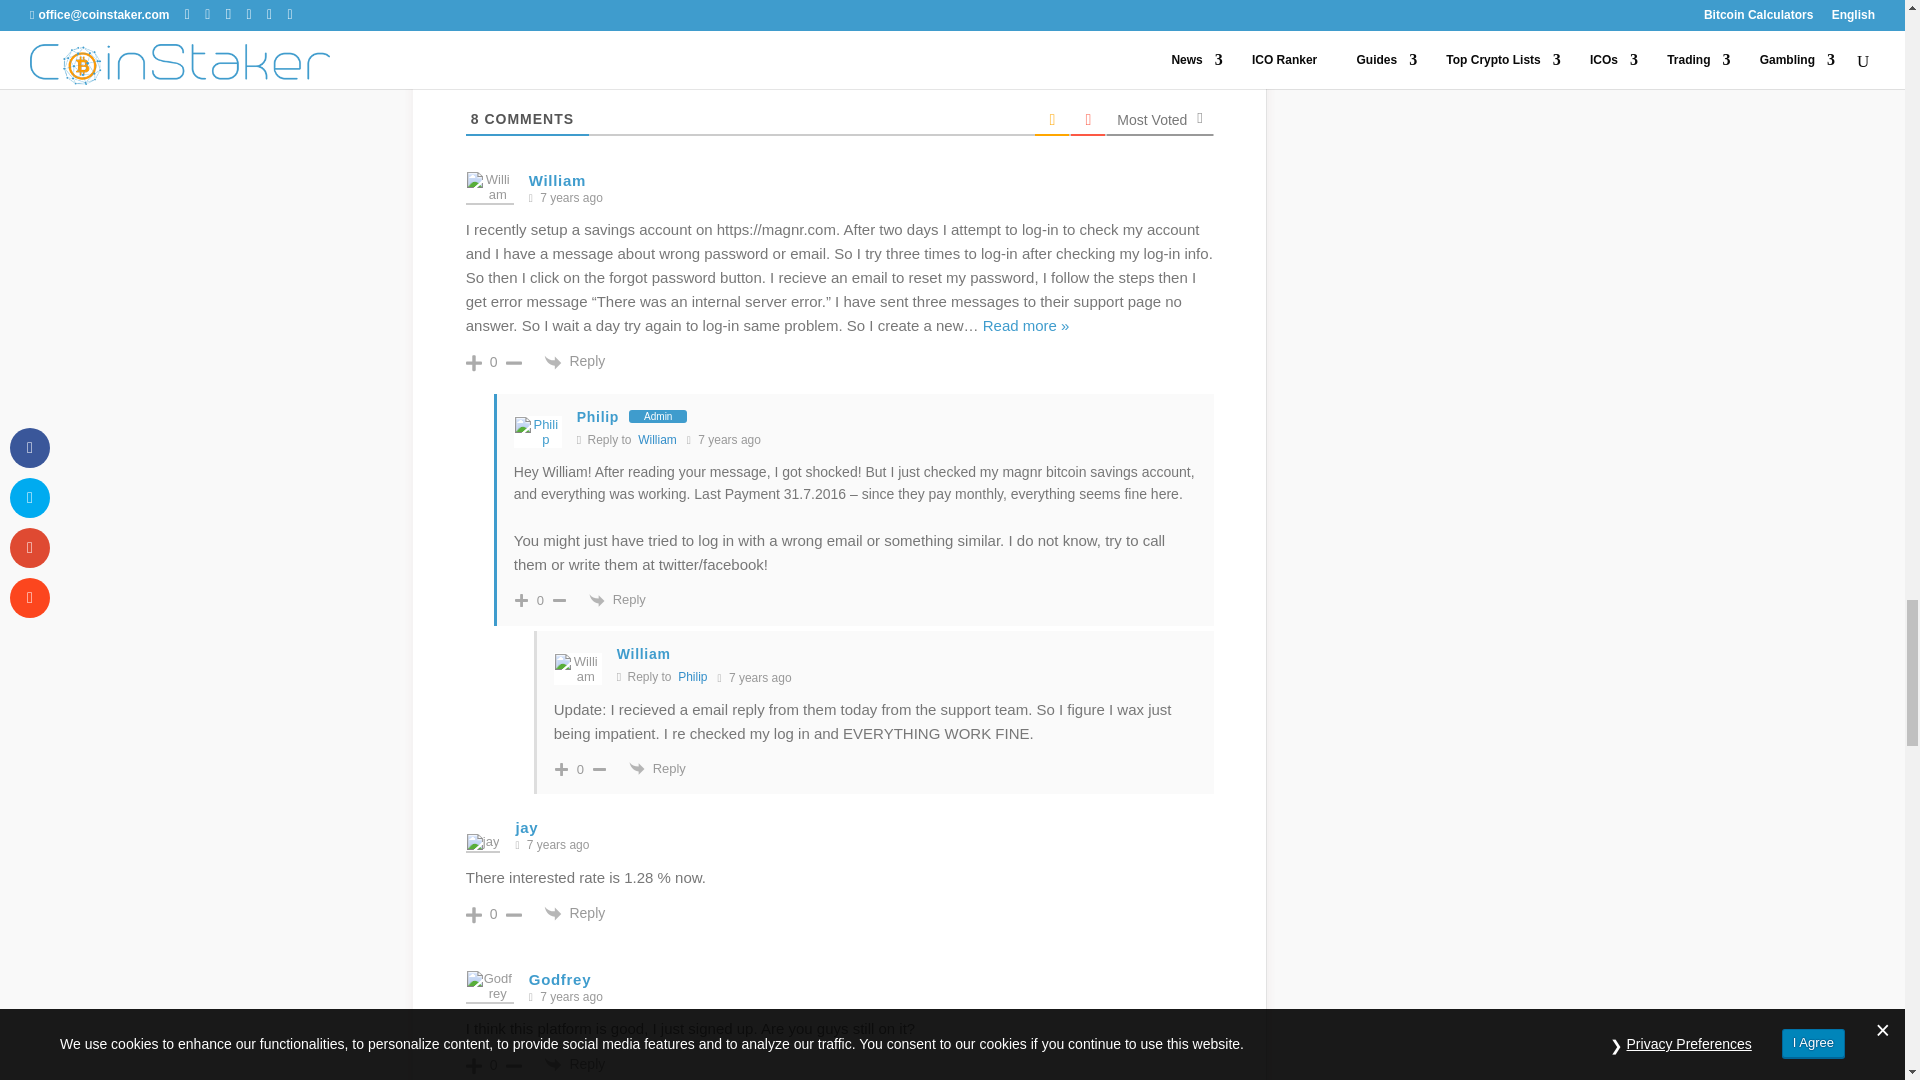  I want to click on Italic, so click(578, 10).